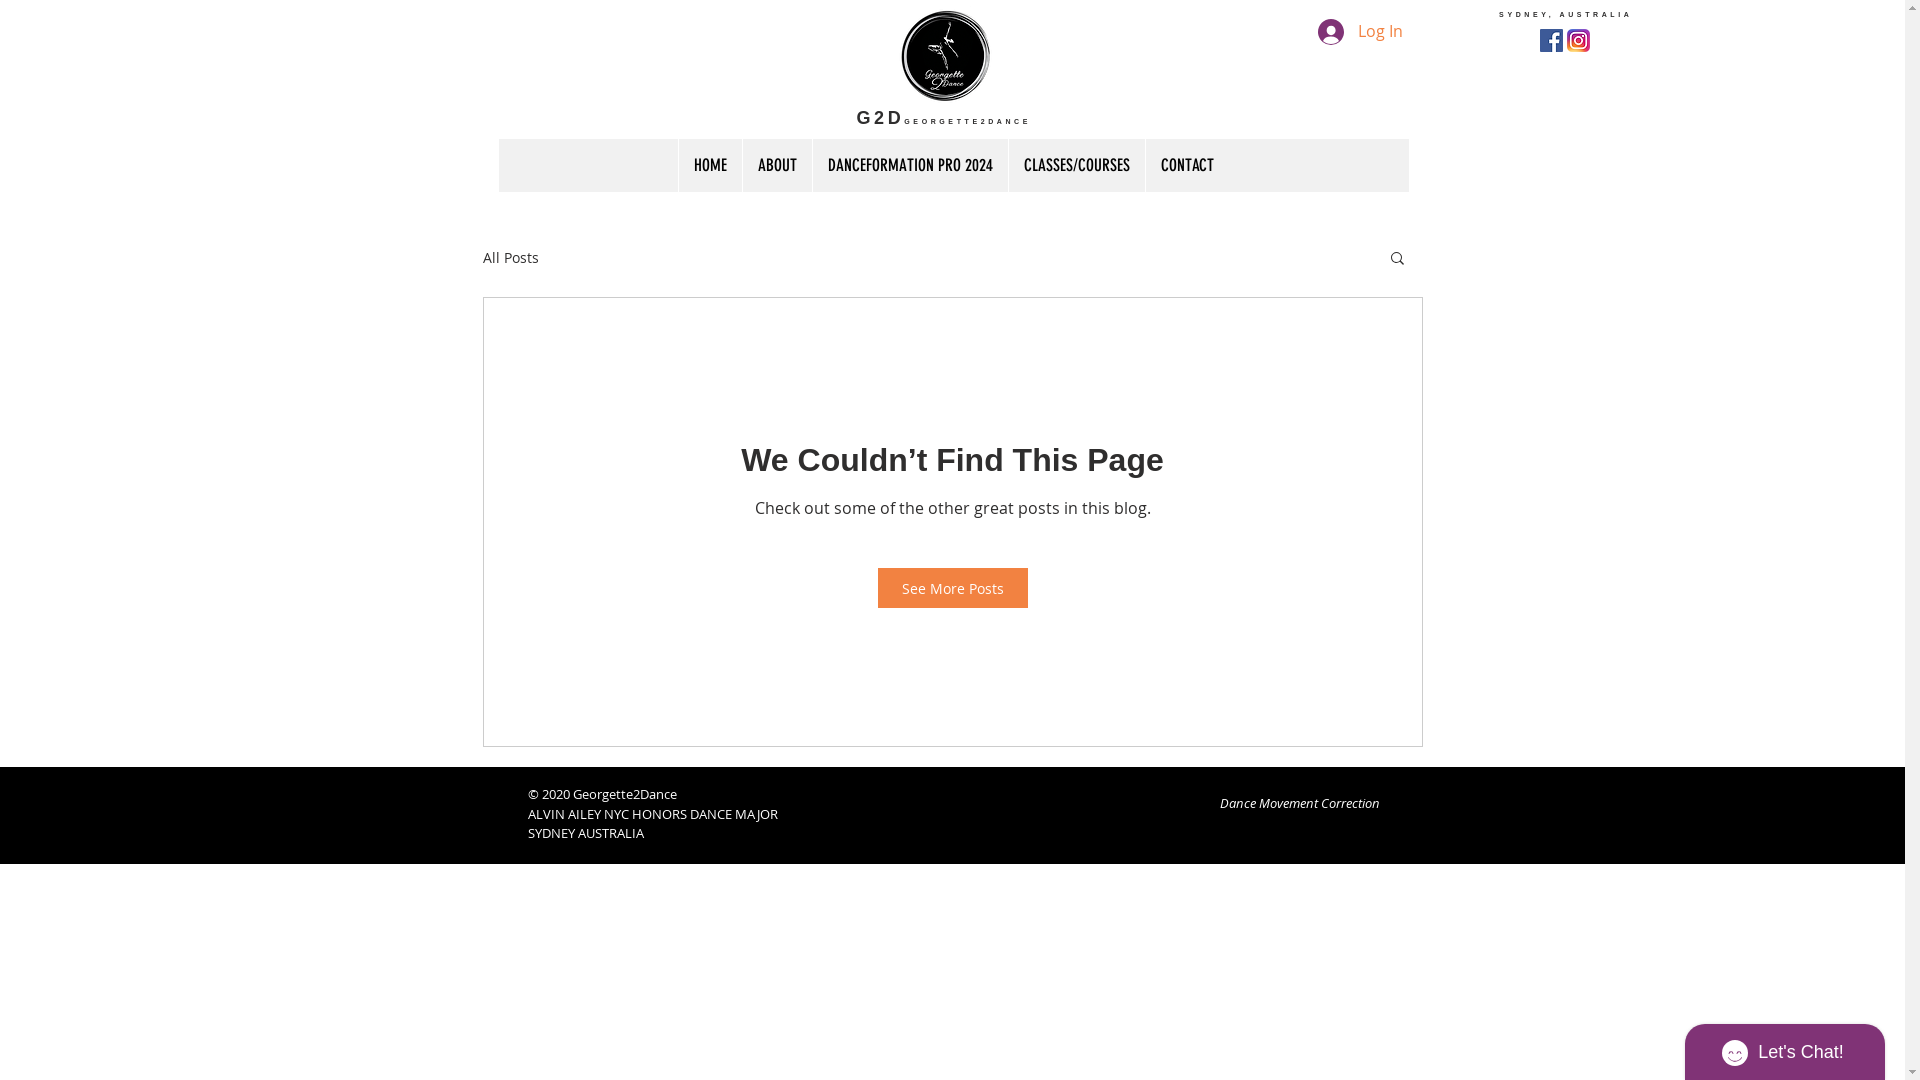 This screenshot has width=1920, height=1080. Describe the element at coordinates (1076, 166) in the screenshot. I see `CLASSES/COURSES` at that location.